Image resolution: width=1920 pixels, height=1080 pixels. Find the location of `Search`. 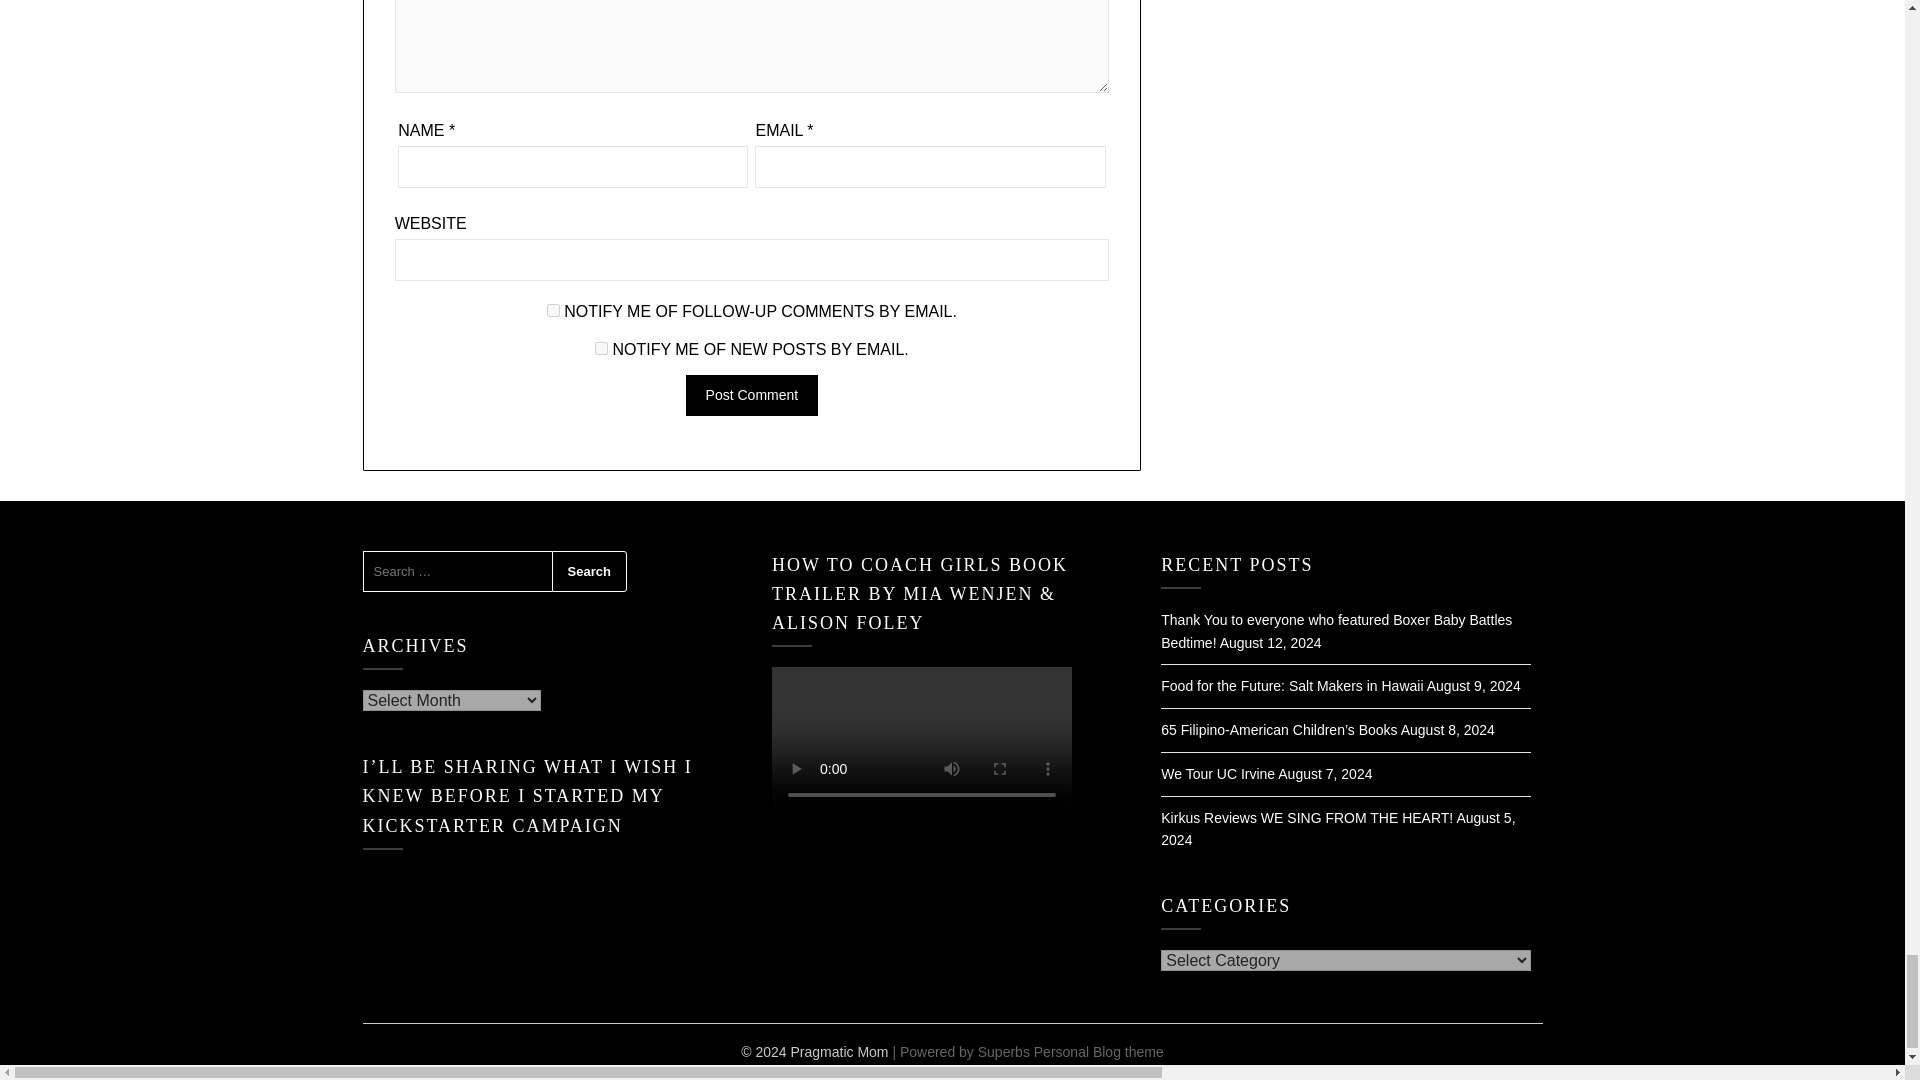

Search is located at coordinates (590, 571).